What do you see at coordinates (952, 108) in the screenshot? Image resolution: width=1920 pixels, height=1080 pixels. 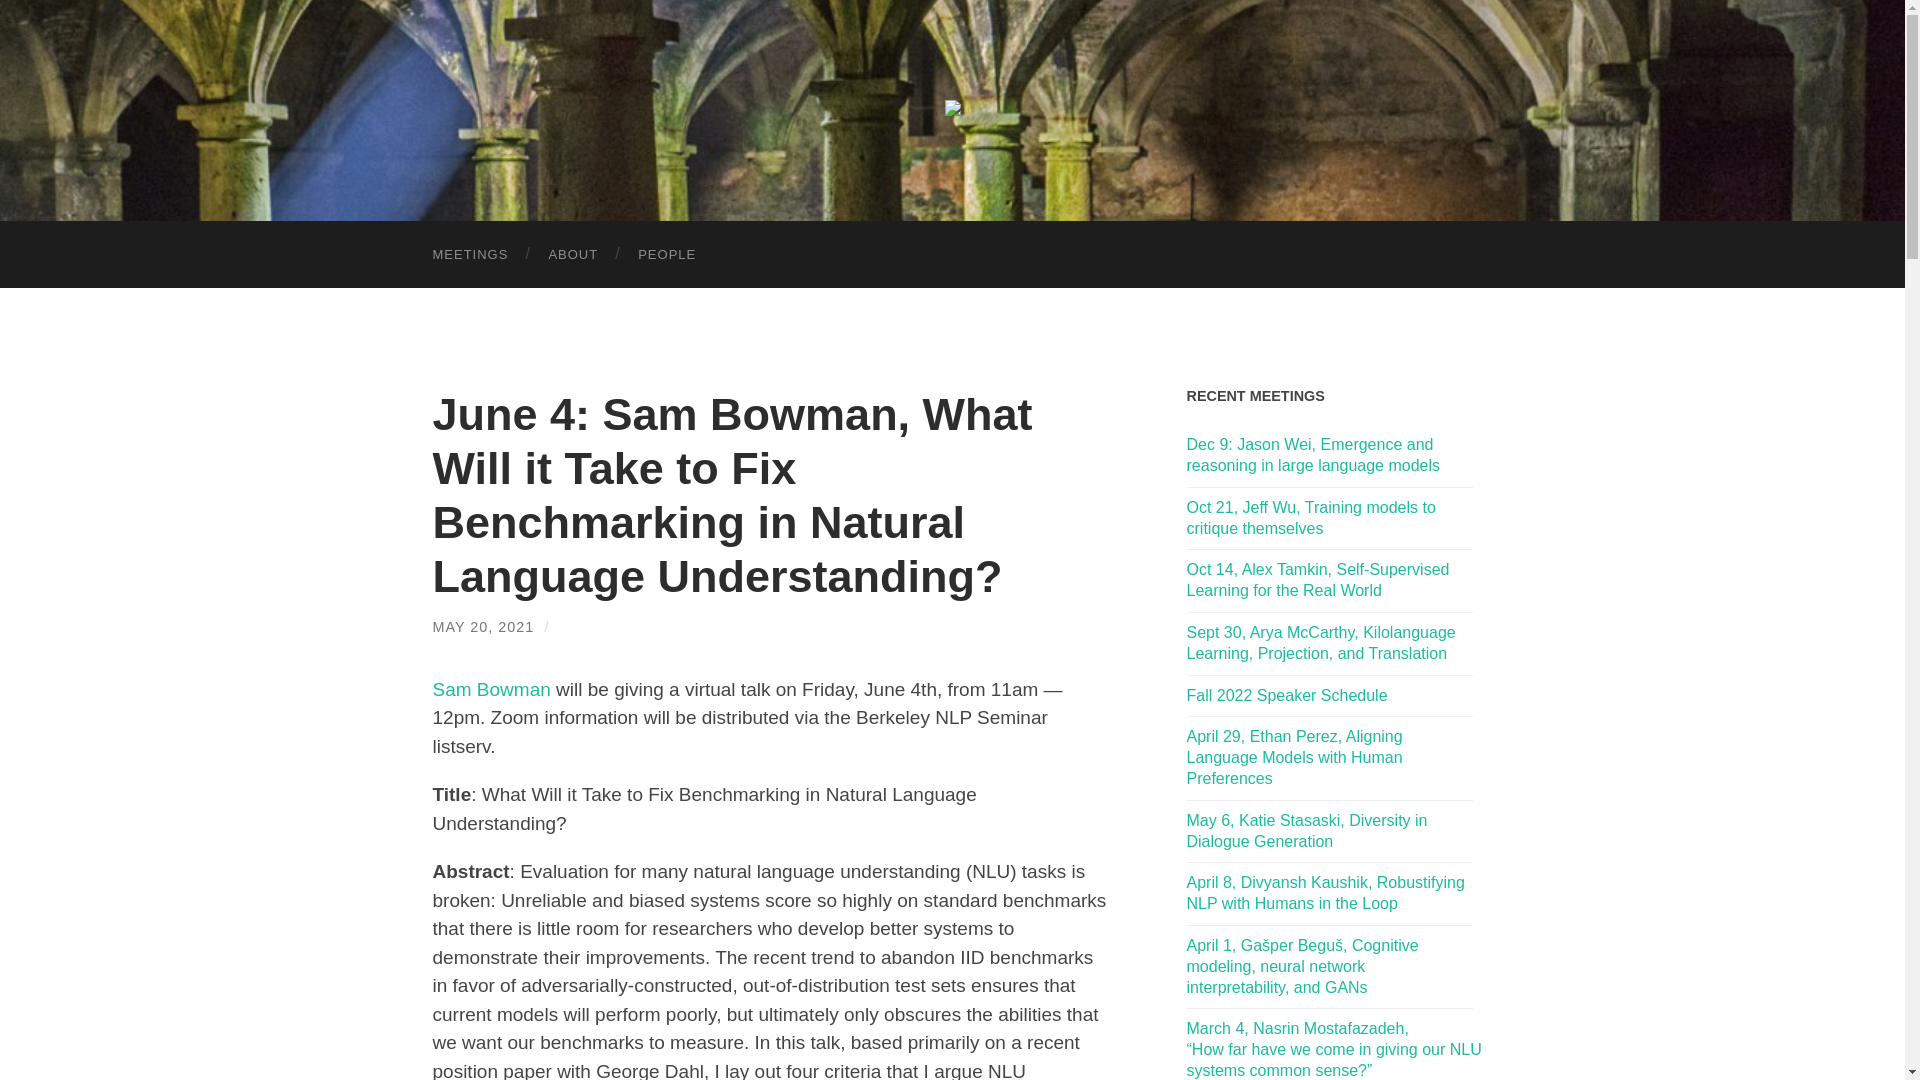 I see `Berkeley NLP Seminar` at bounding box center [952, 108].